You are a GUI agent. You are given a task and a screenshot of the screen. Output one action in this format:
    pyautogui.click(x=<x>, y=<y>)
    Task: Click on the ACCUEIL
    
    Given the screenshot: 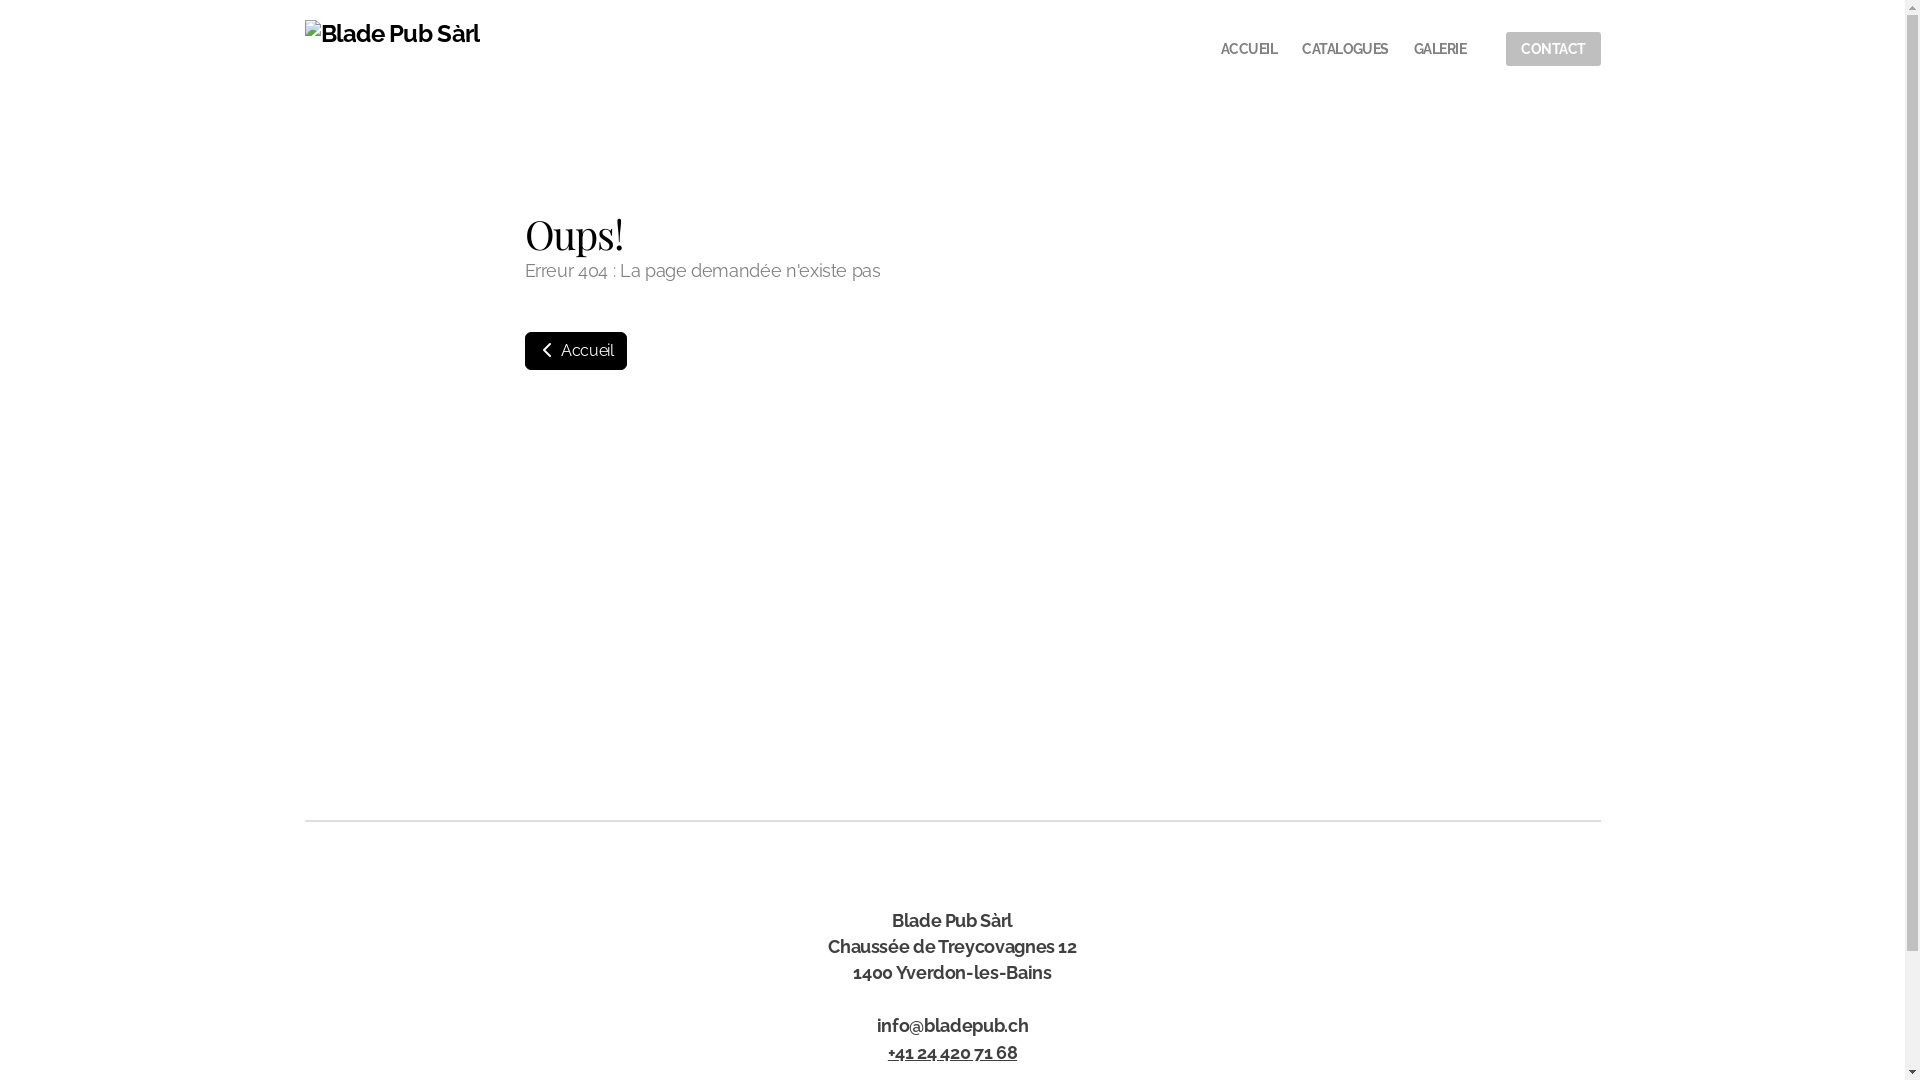 What is the action you would take?
    pyautogui.click(x=1249, y=49)
    